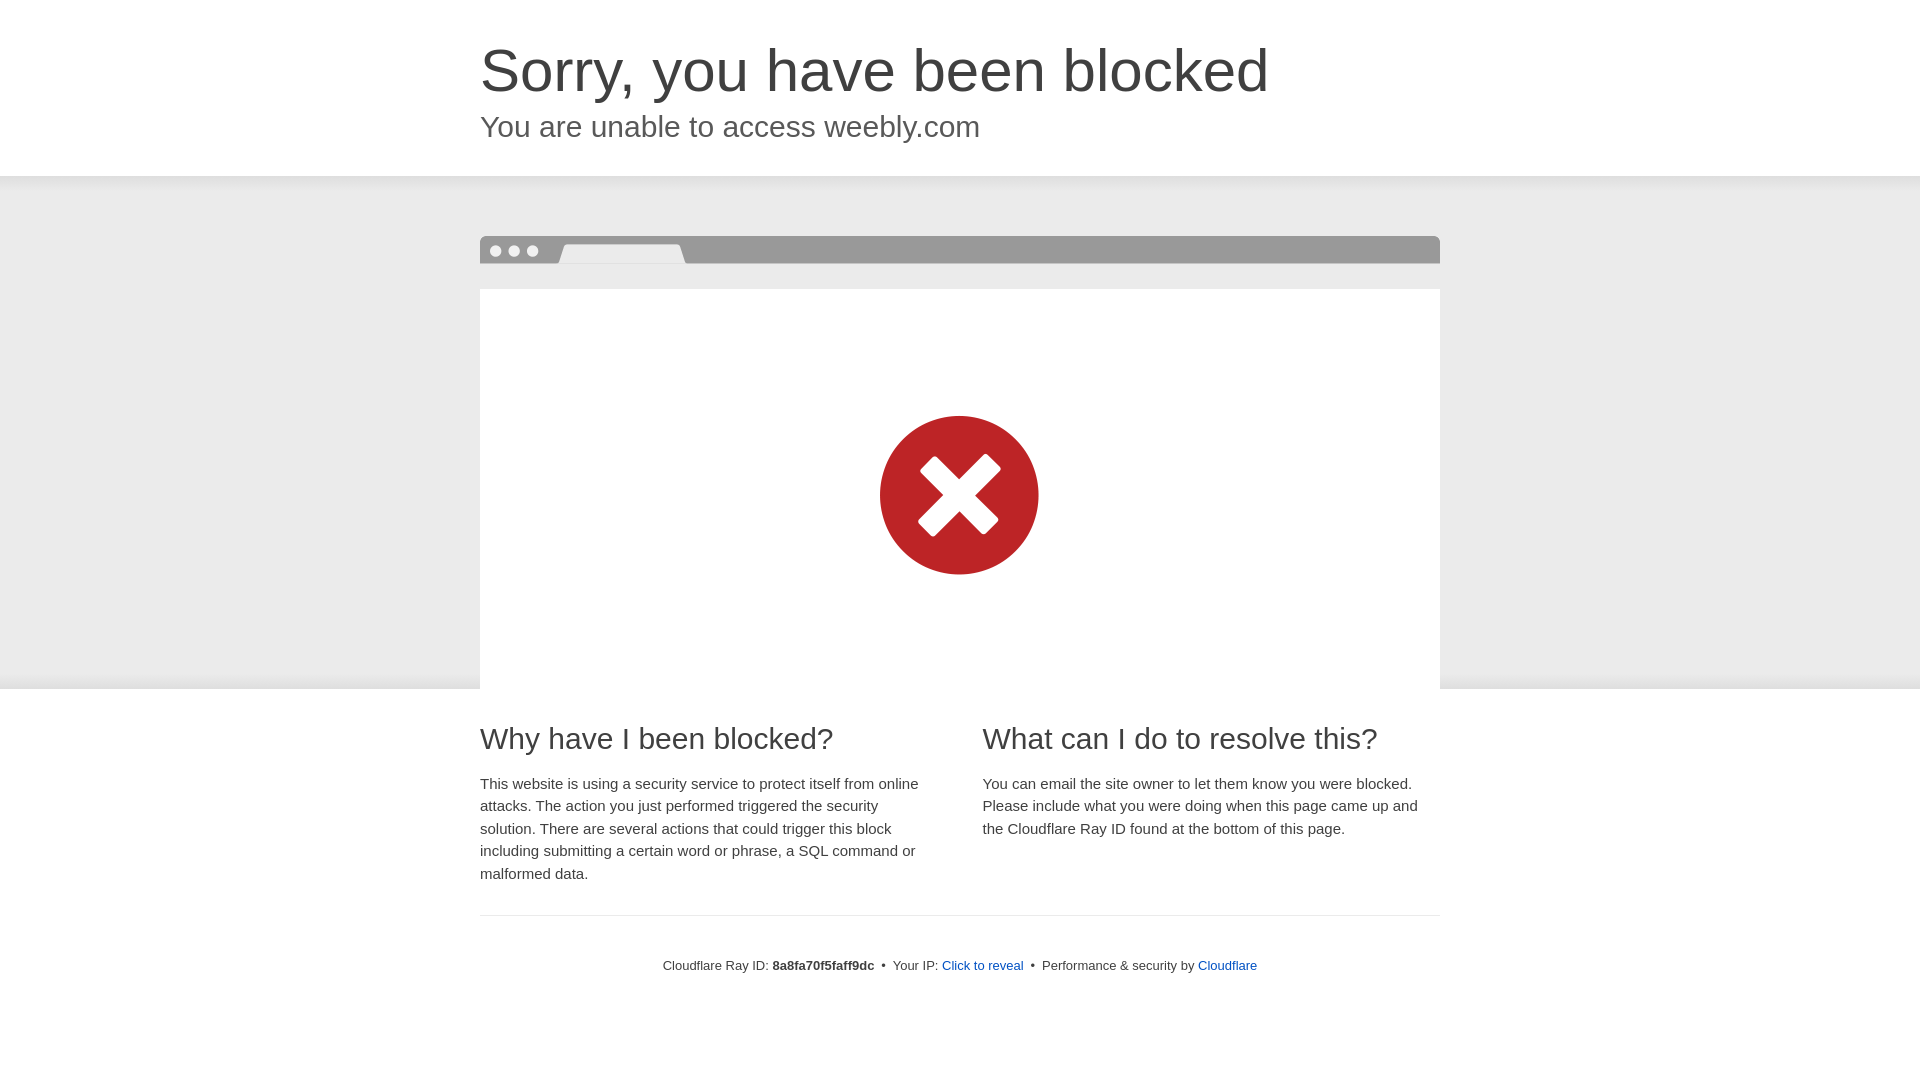 This screenshot has width=1920, height=1080. I want to click on Click to reveal, so click(982, 966).